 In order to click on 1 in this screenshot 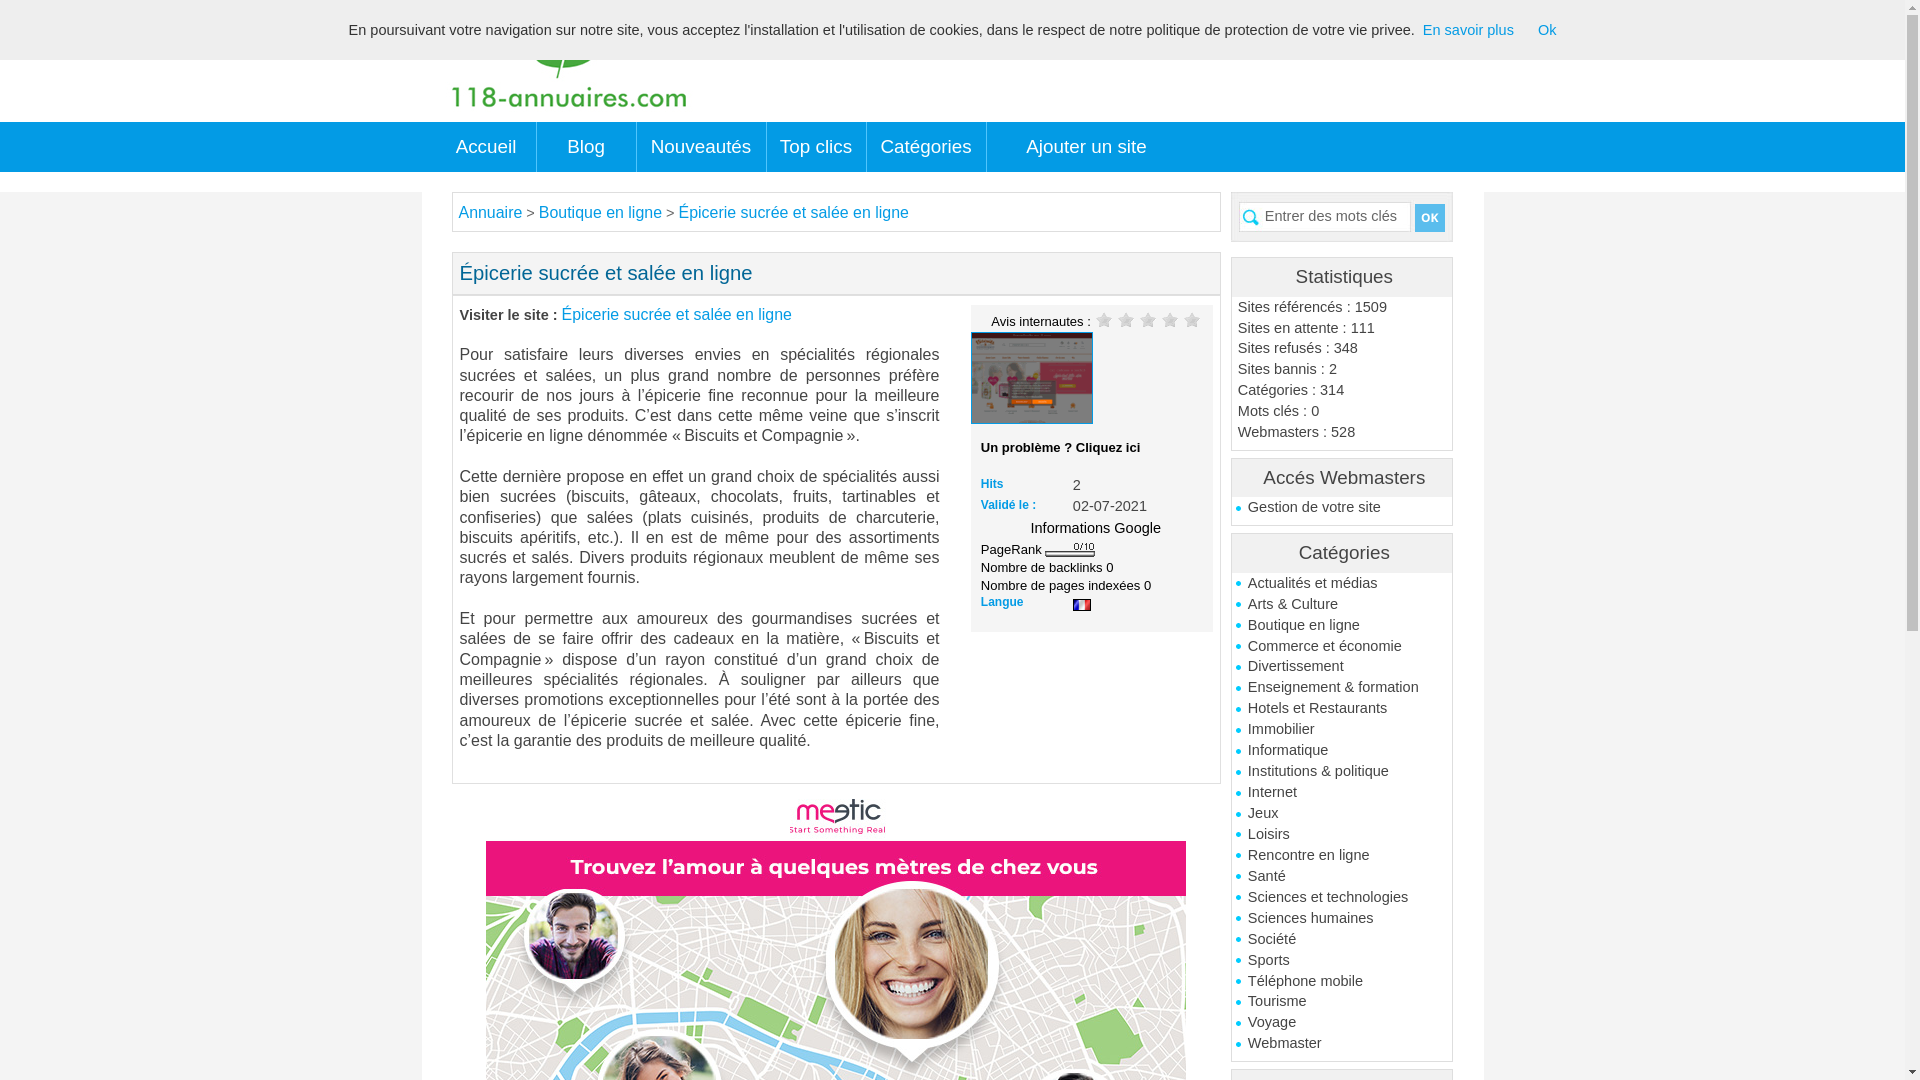, I will do `click(1104, 319)`.